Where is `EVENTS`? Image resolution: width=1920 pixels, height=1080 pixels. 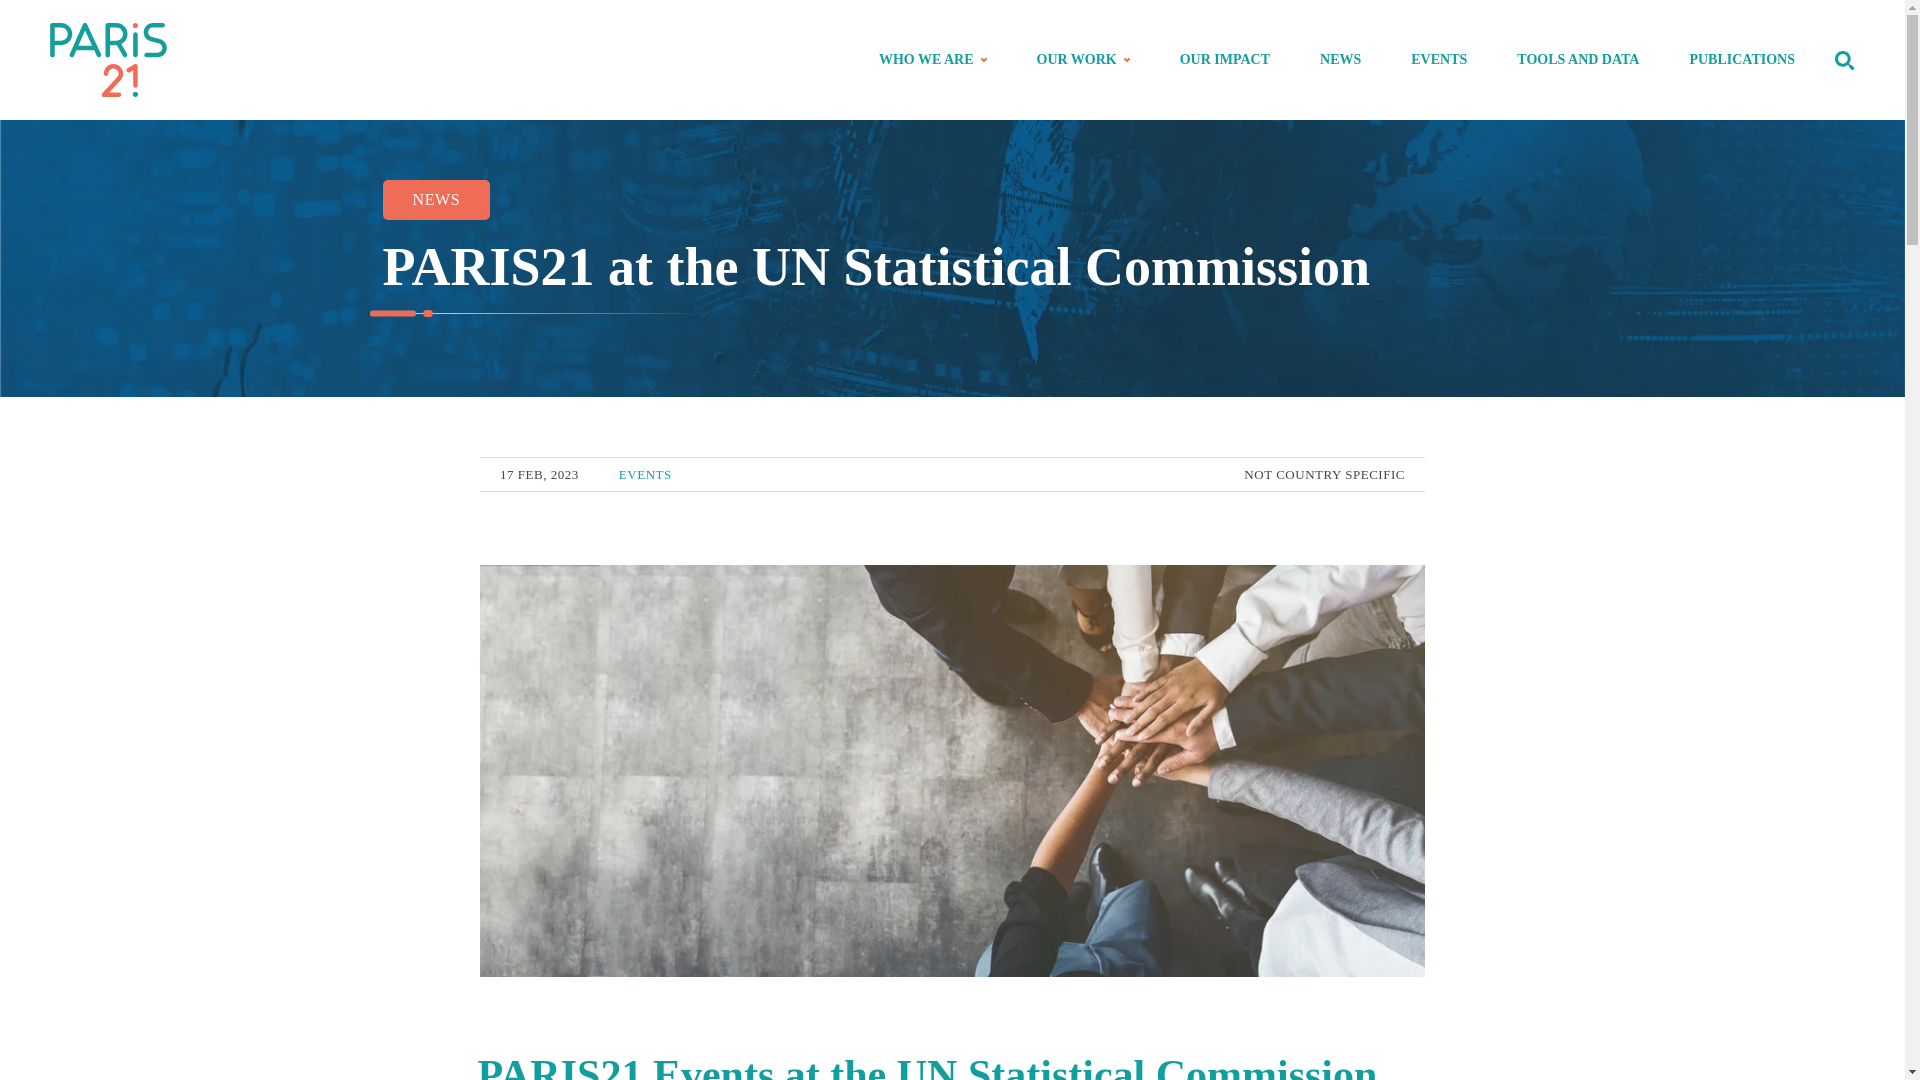
EVENTS is located at coordinates (1438, 60).